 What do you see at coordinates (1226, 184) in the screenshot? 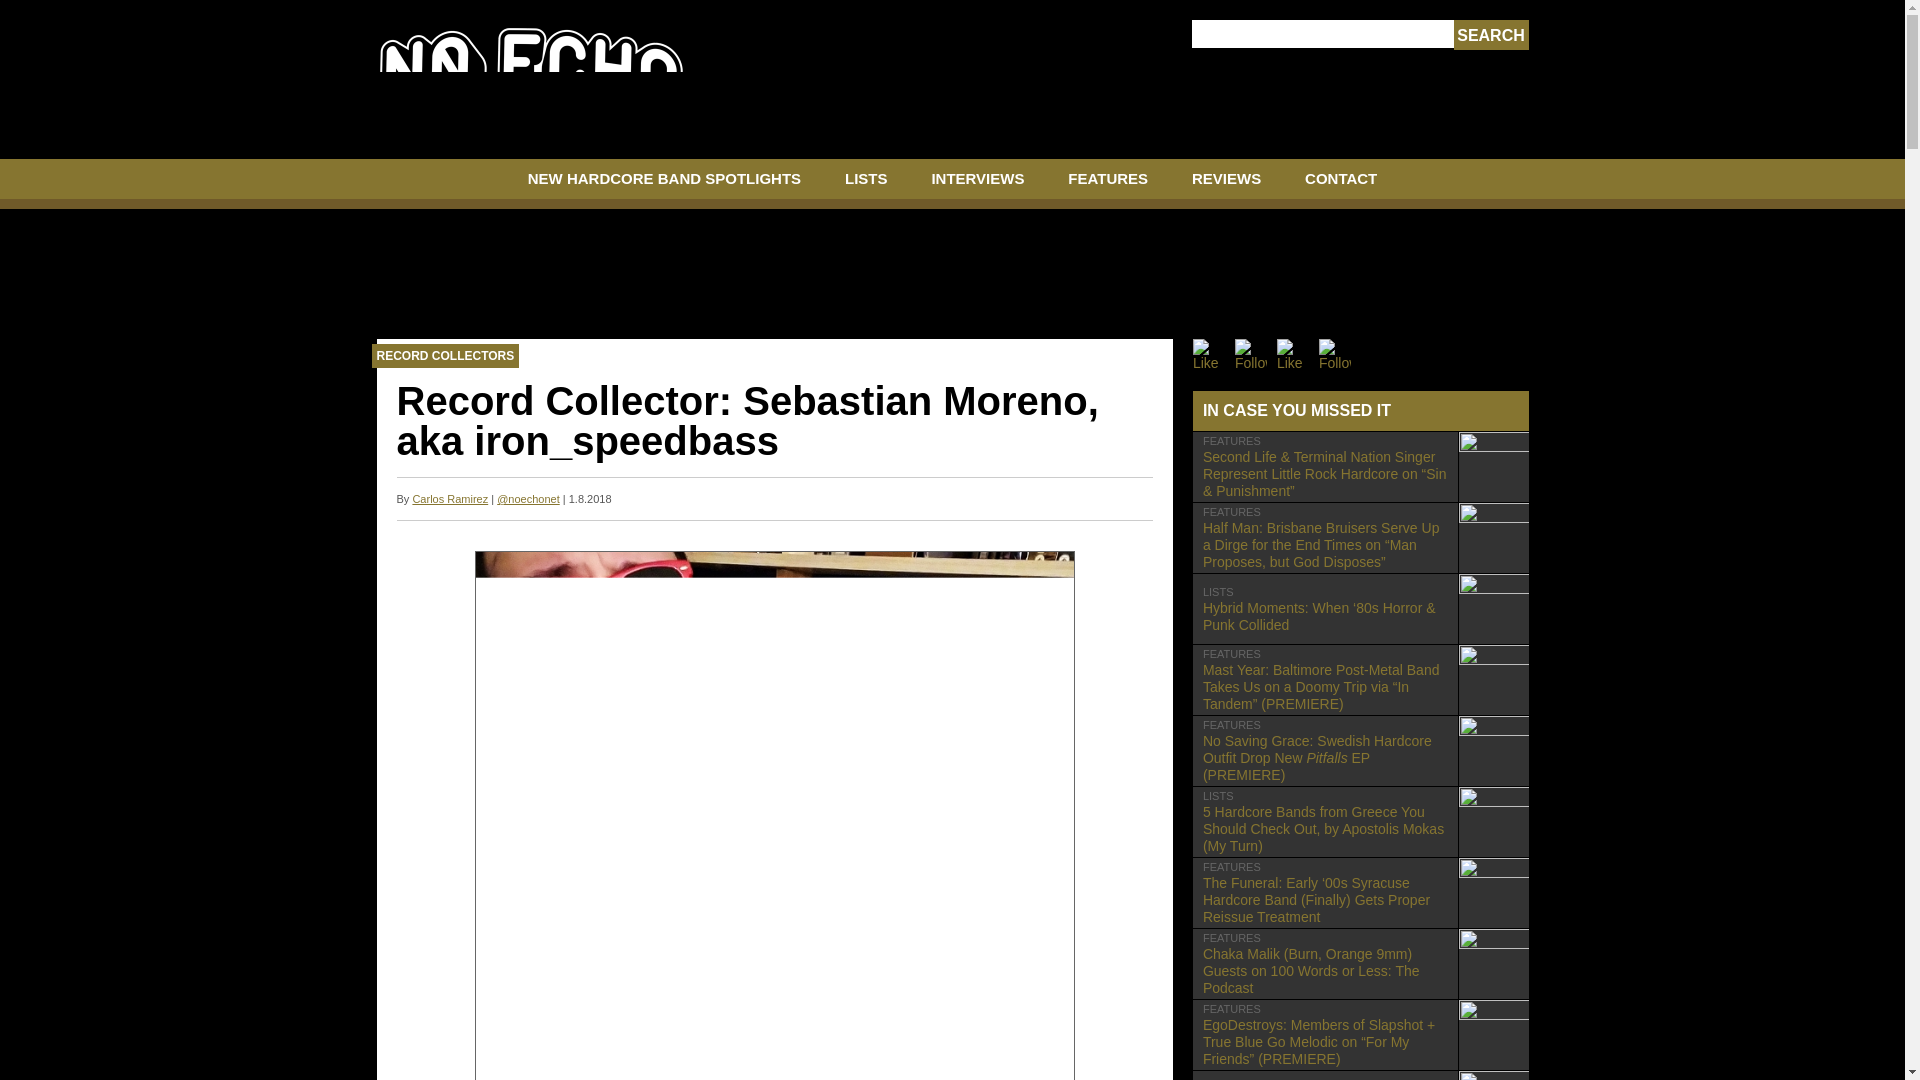
I see `REVIEWS` at bounding box center [1226, 184].